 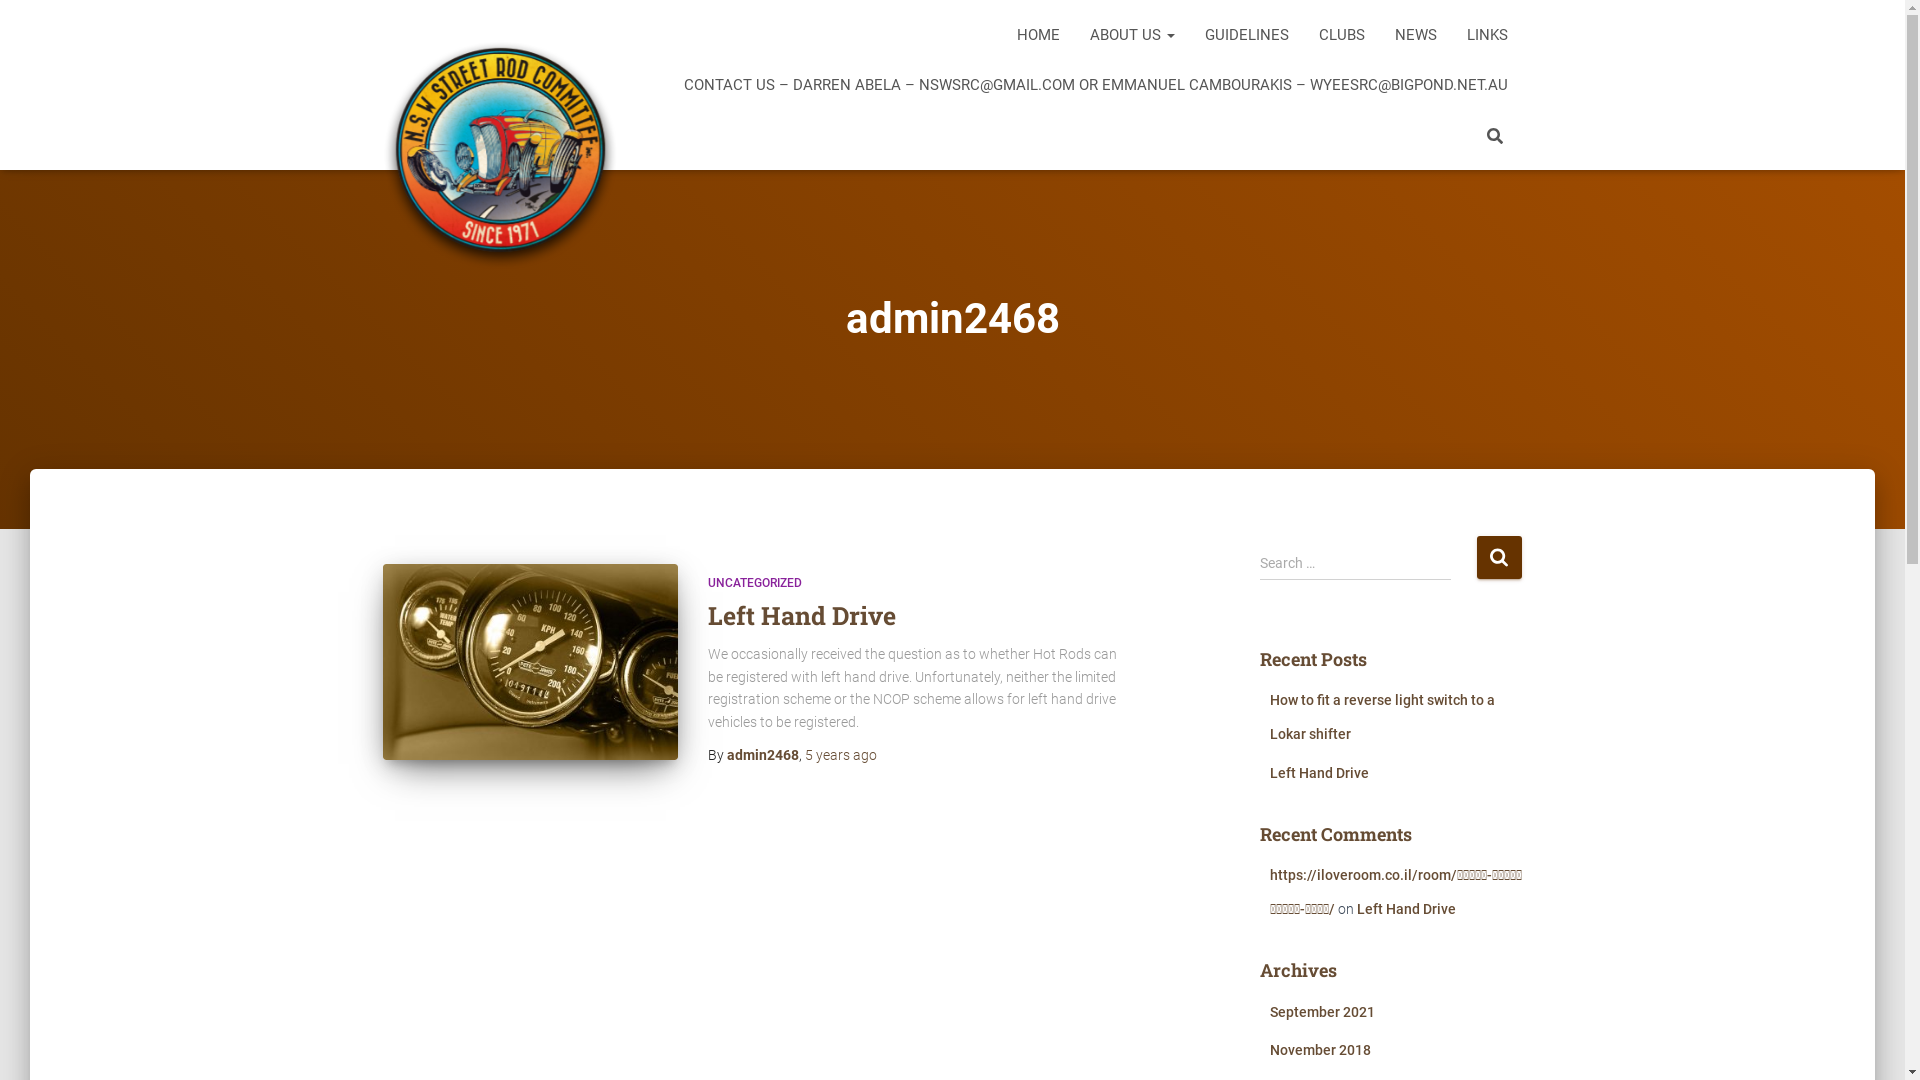 I want to click on Left Hand Drive, so click(x=802, y=616).